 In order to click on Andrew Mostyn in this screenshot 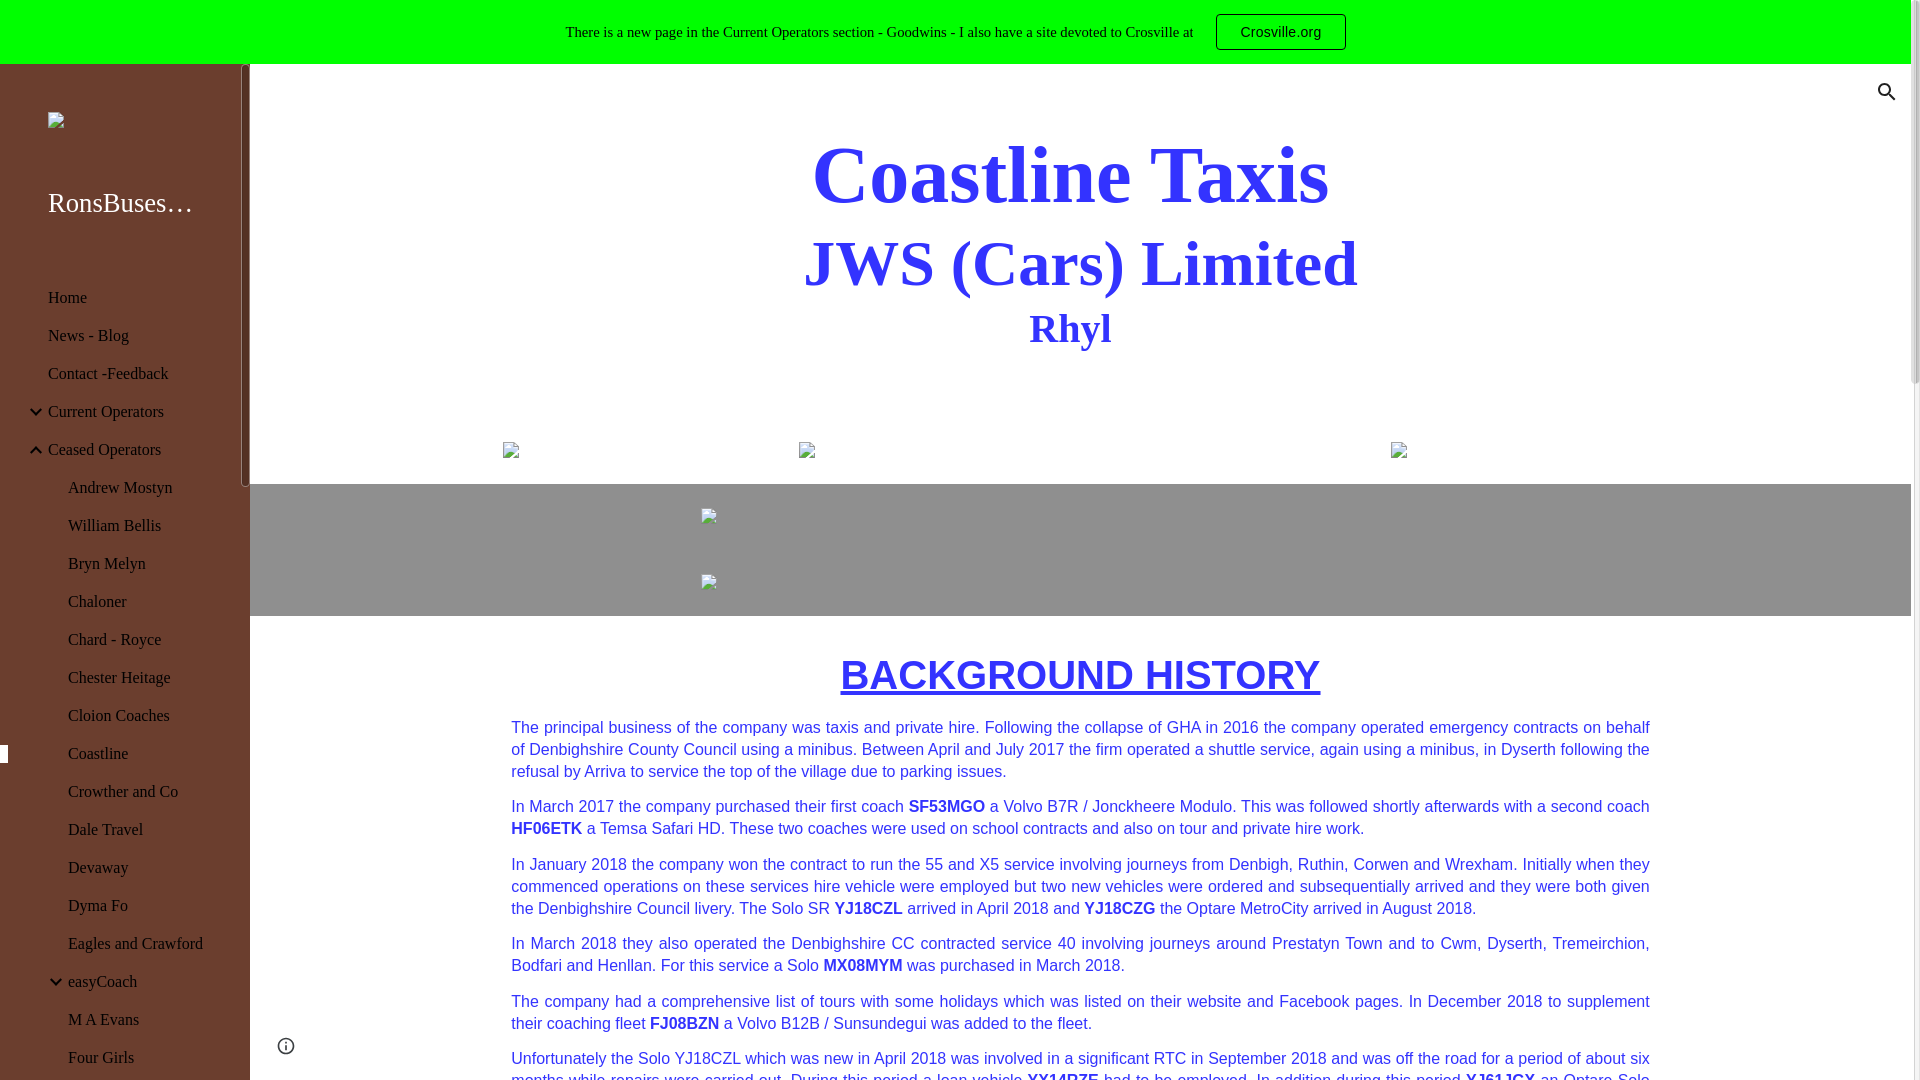, I will do `click(146, 488)`.